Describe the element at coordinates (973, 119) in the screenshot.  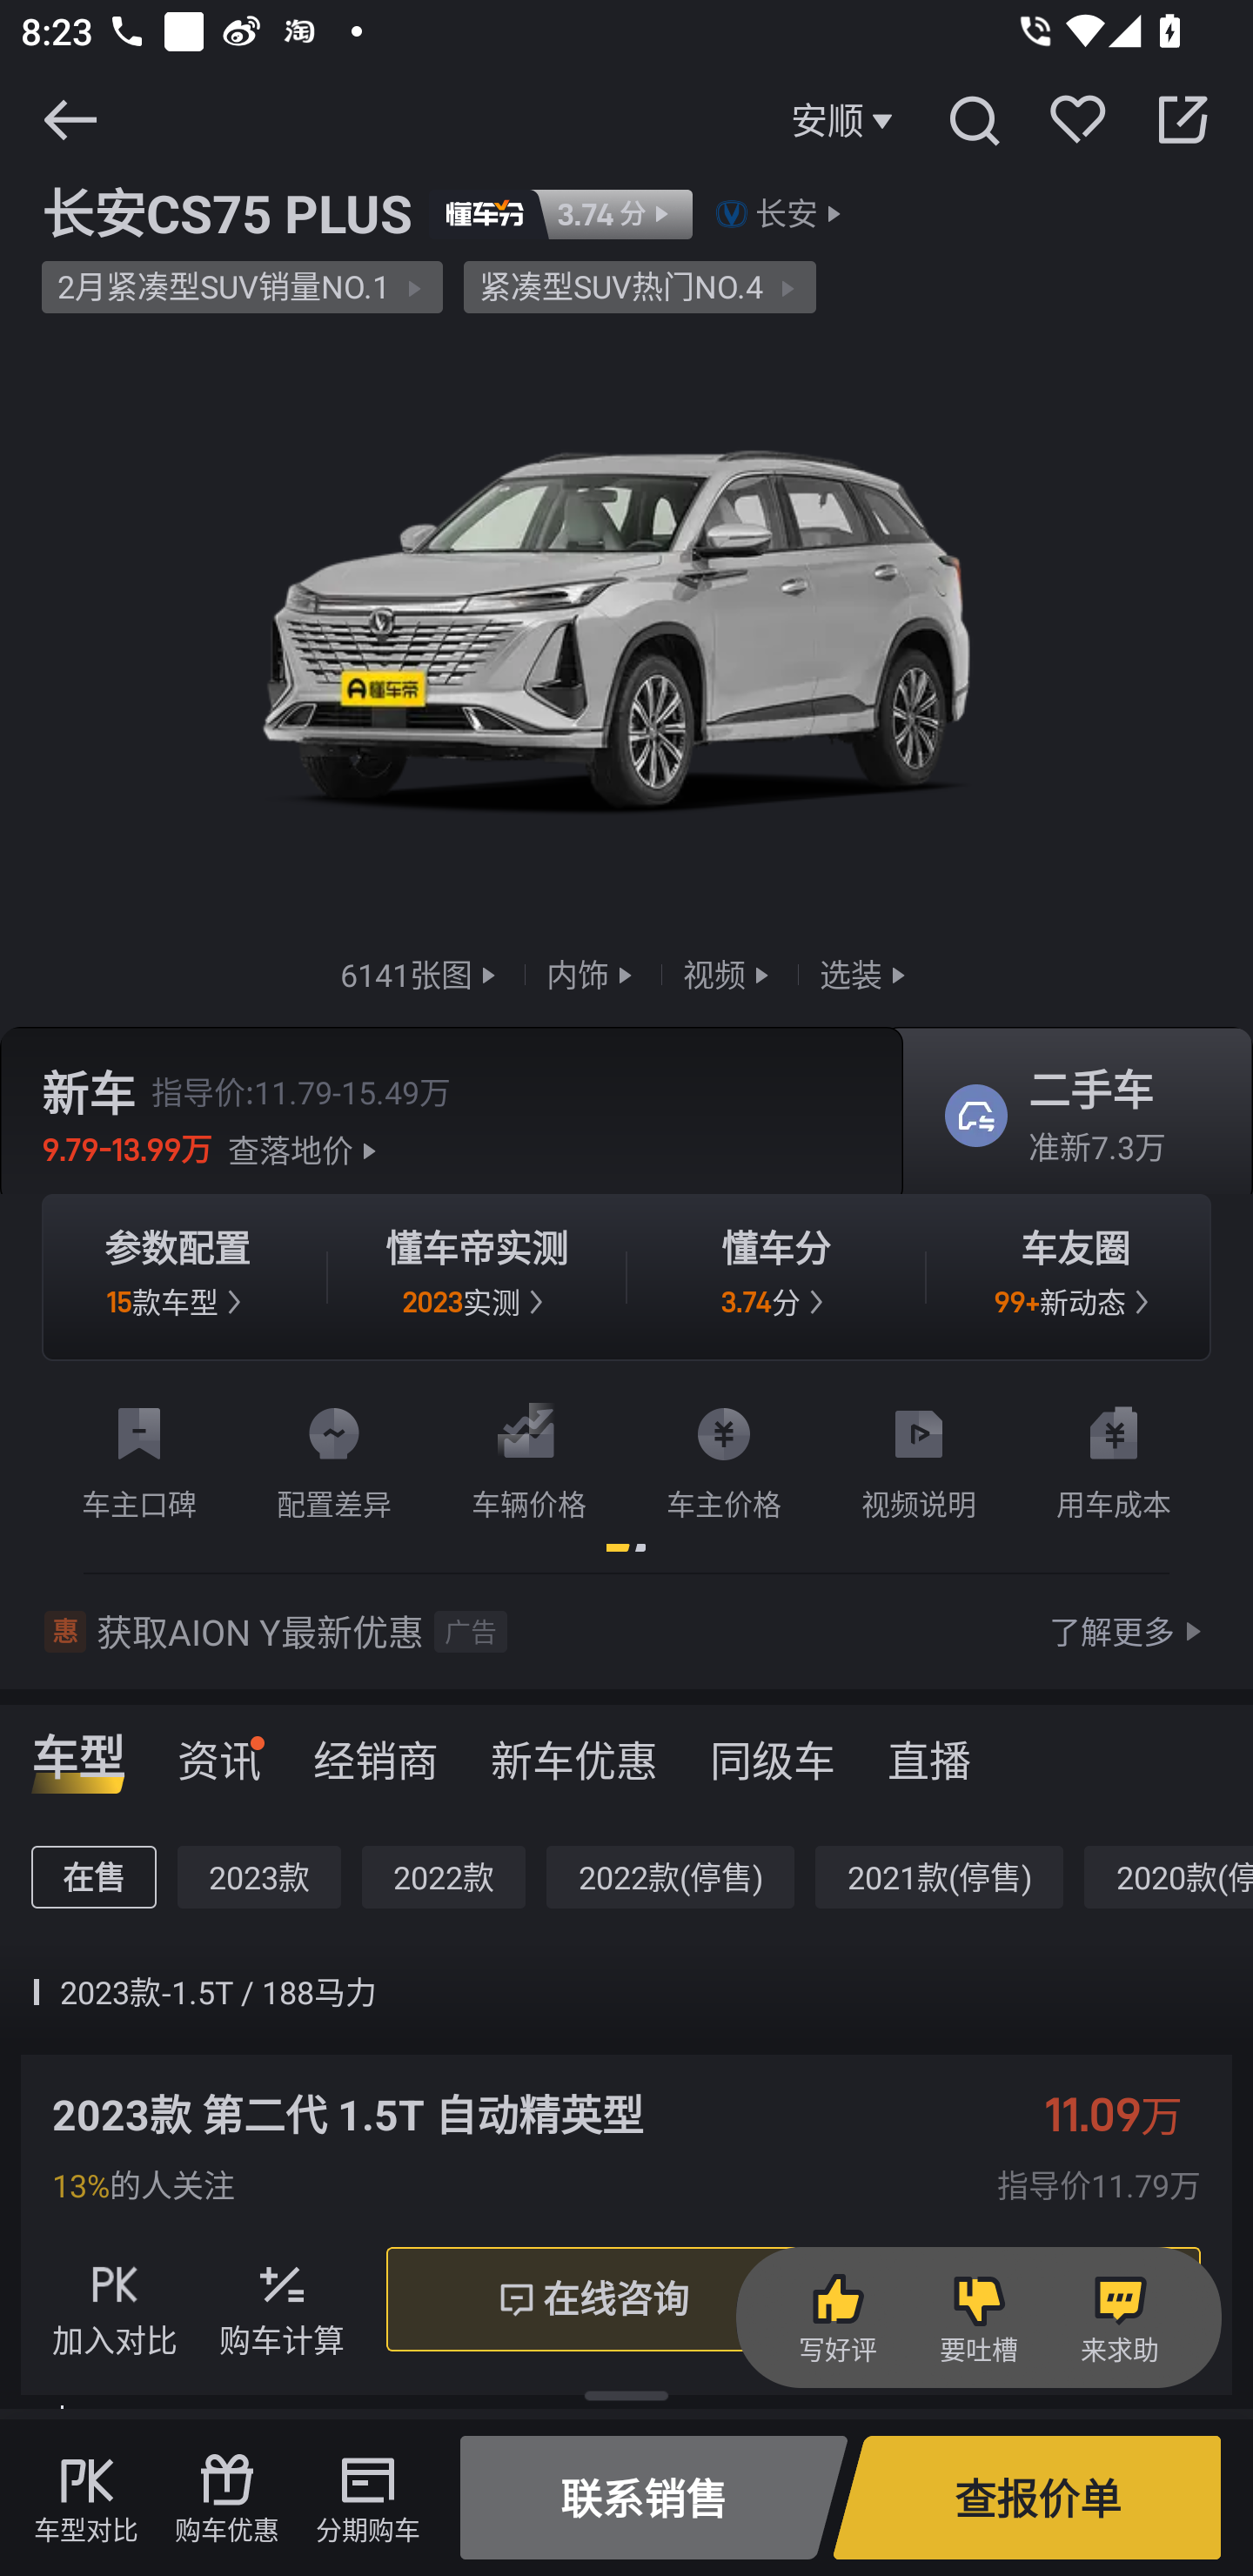
I see `` at that location.